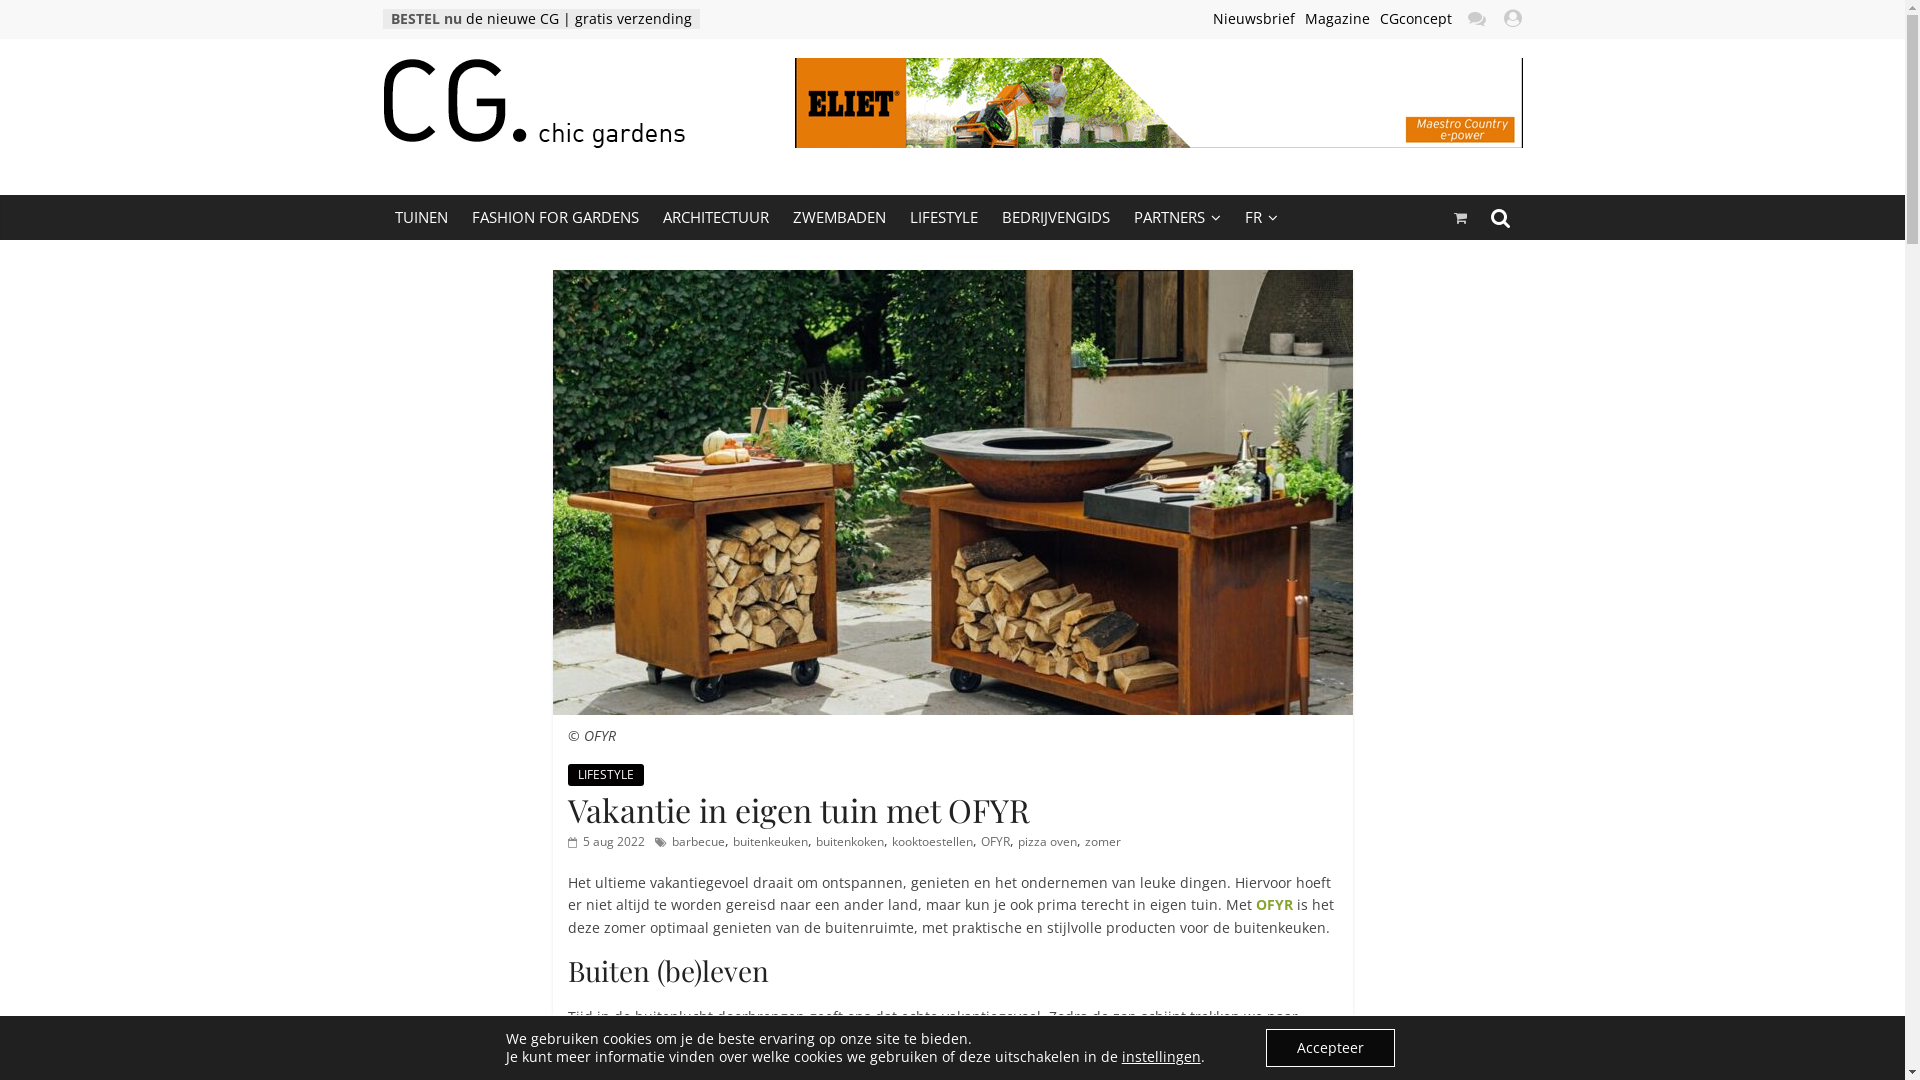 This screenshot has height=1080, width=1920. Describe the element at coordinates (1047, 842) in the screenshot. I see `pizza oven` at that location.